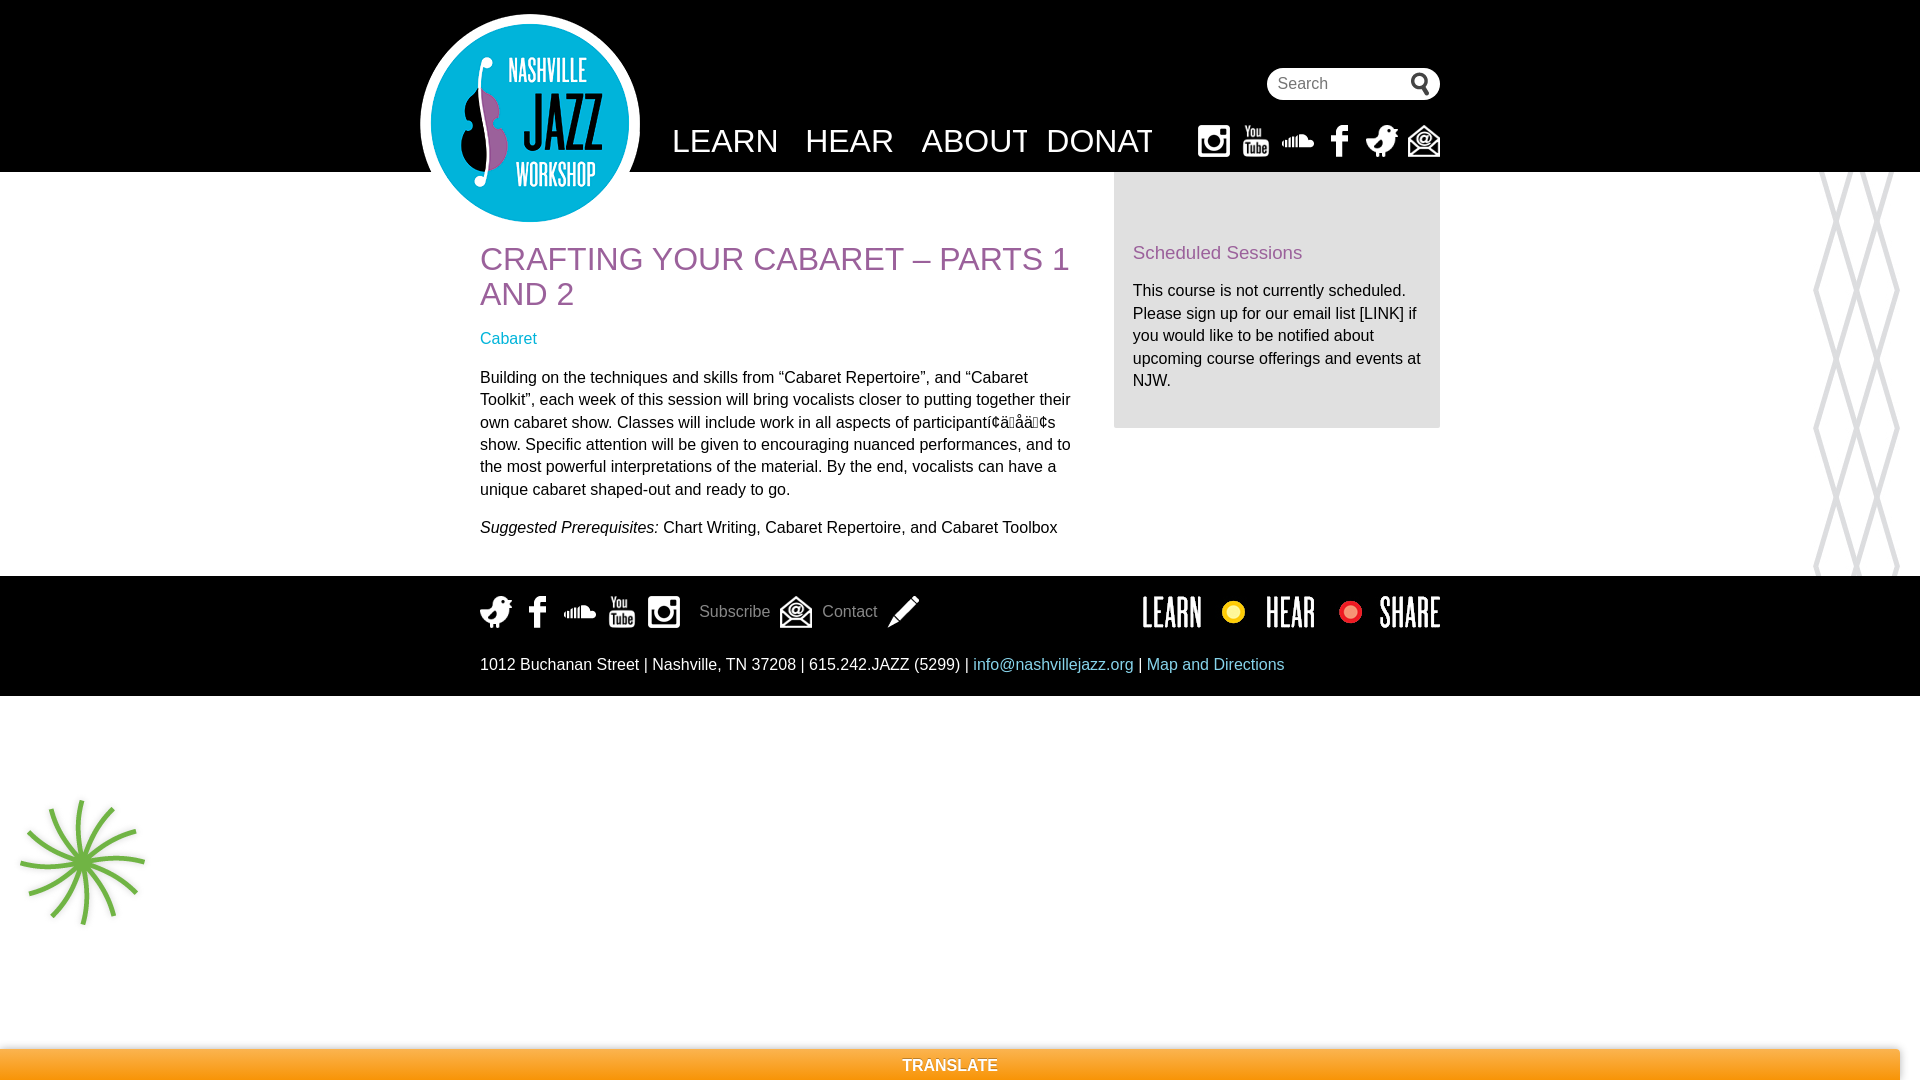  I want to click on HEAR, so click(849, 140).